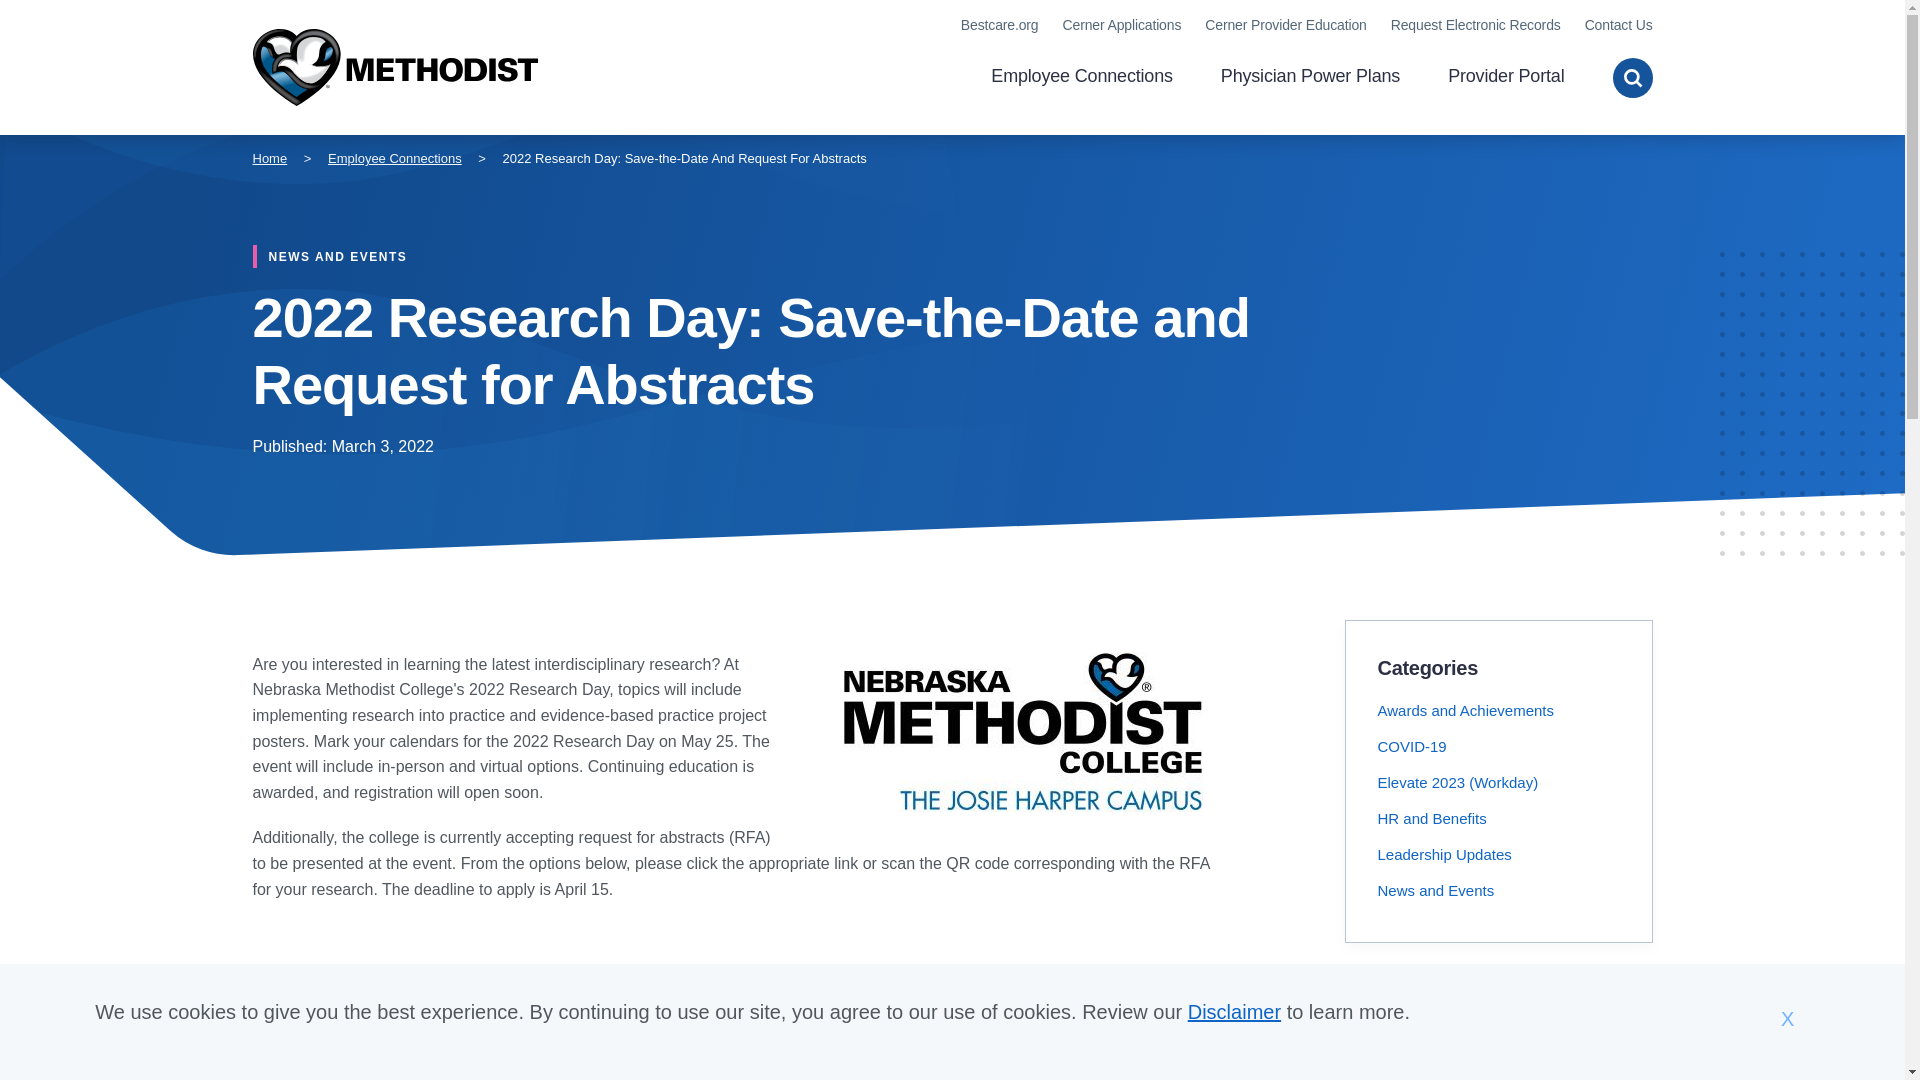 This screenshot has height=1080, width=1920. I want to click on Bestcare.org, so click(1000, 25).